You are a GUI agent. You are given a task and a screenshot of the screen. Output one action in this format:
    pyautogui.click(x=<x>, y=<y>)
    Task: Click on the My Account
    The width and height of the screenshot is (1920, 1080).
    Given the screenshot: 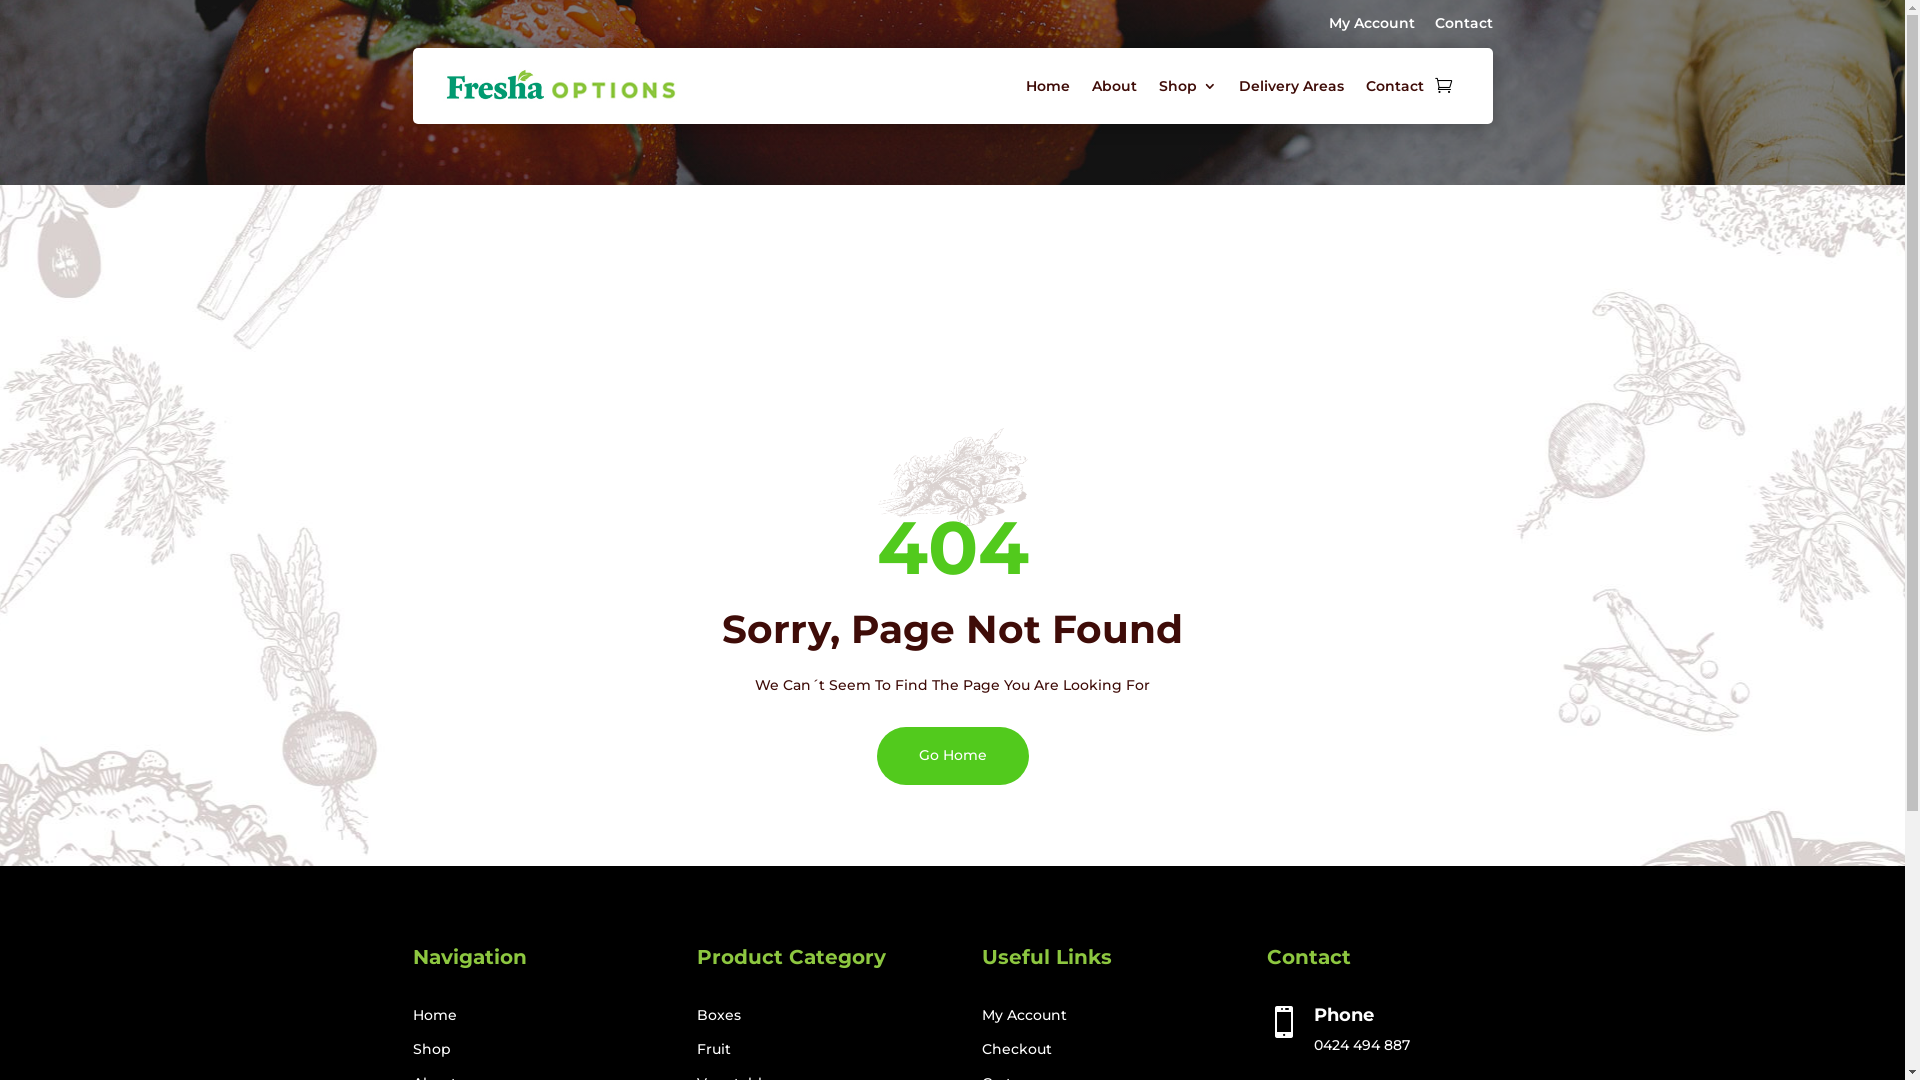 What is the action you would take?
    pyautogui.click(x=1371, y=23)
    